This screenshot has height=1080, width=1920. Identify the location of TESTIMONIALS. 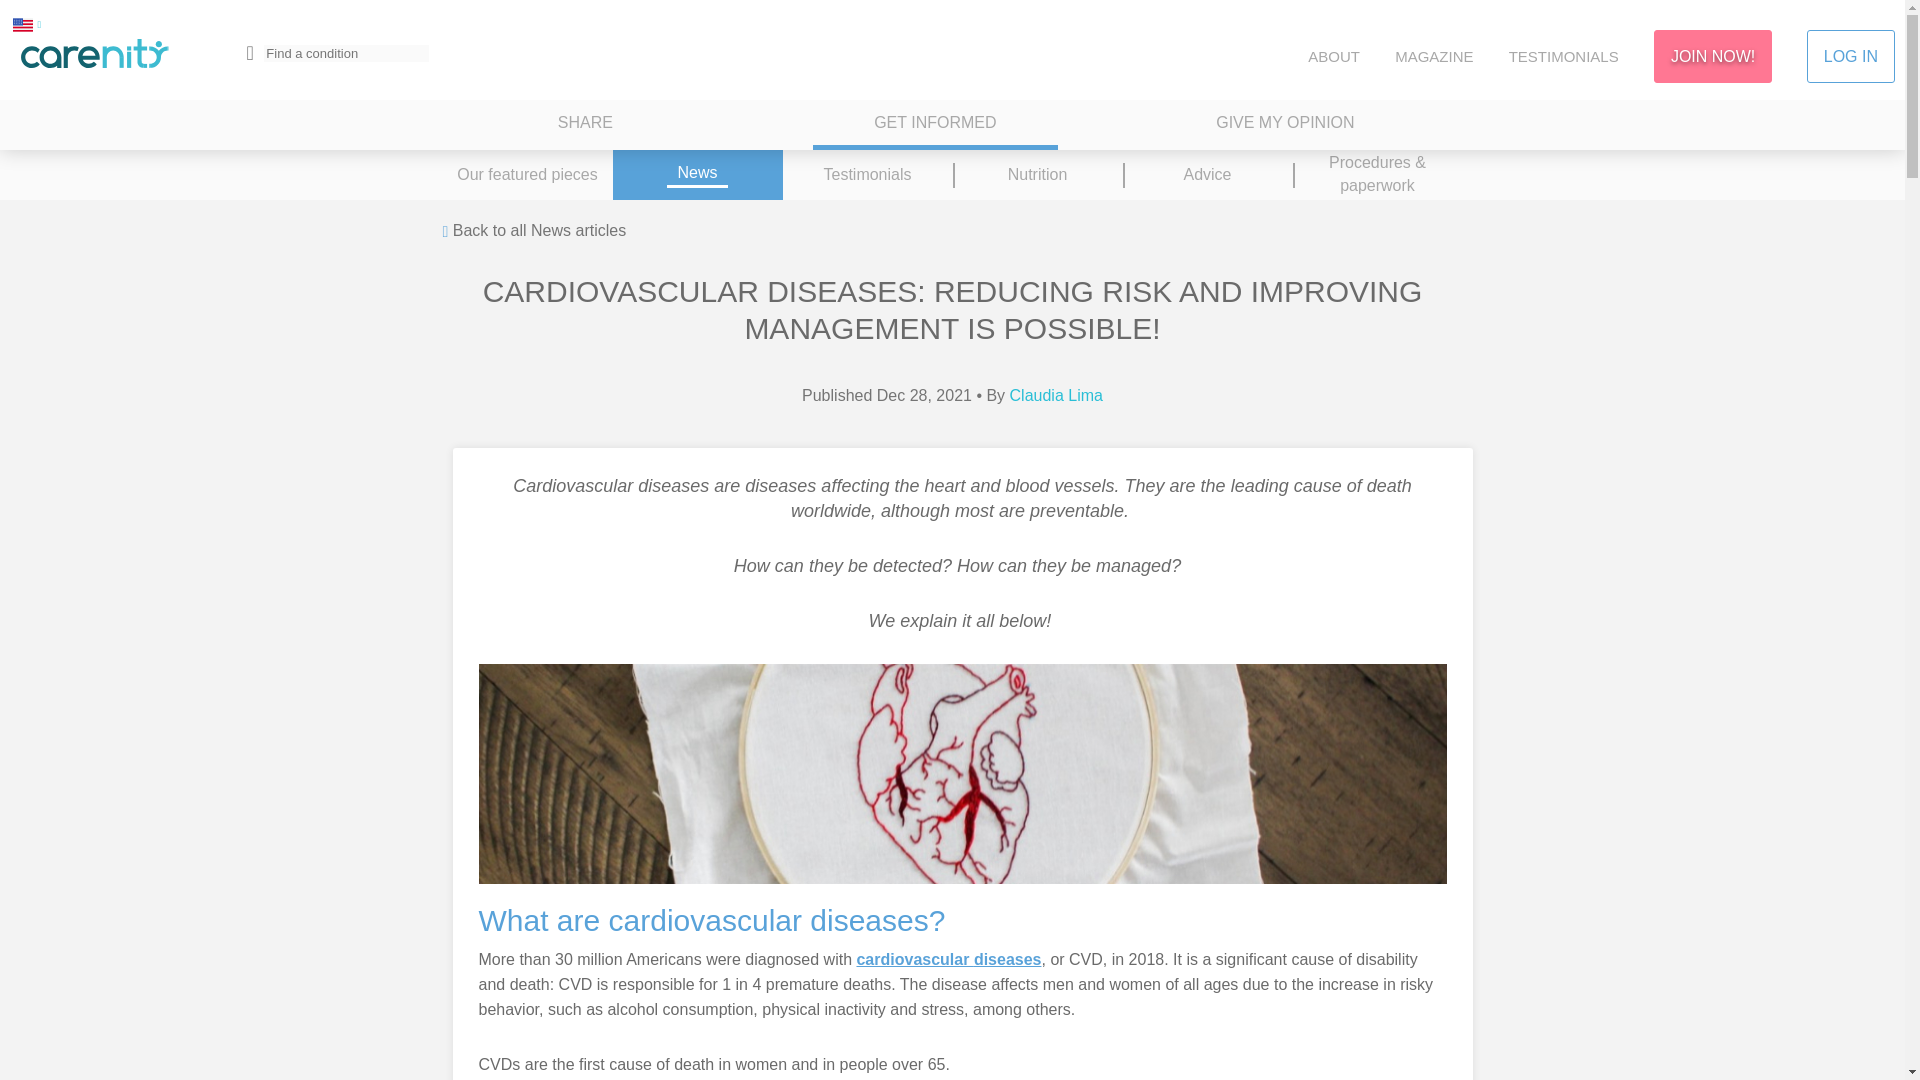
(1564, 56).